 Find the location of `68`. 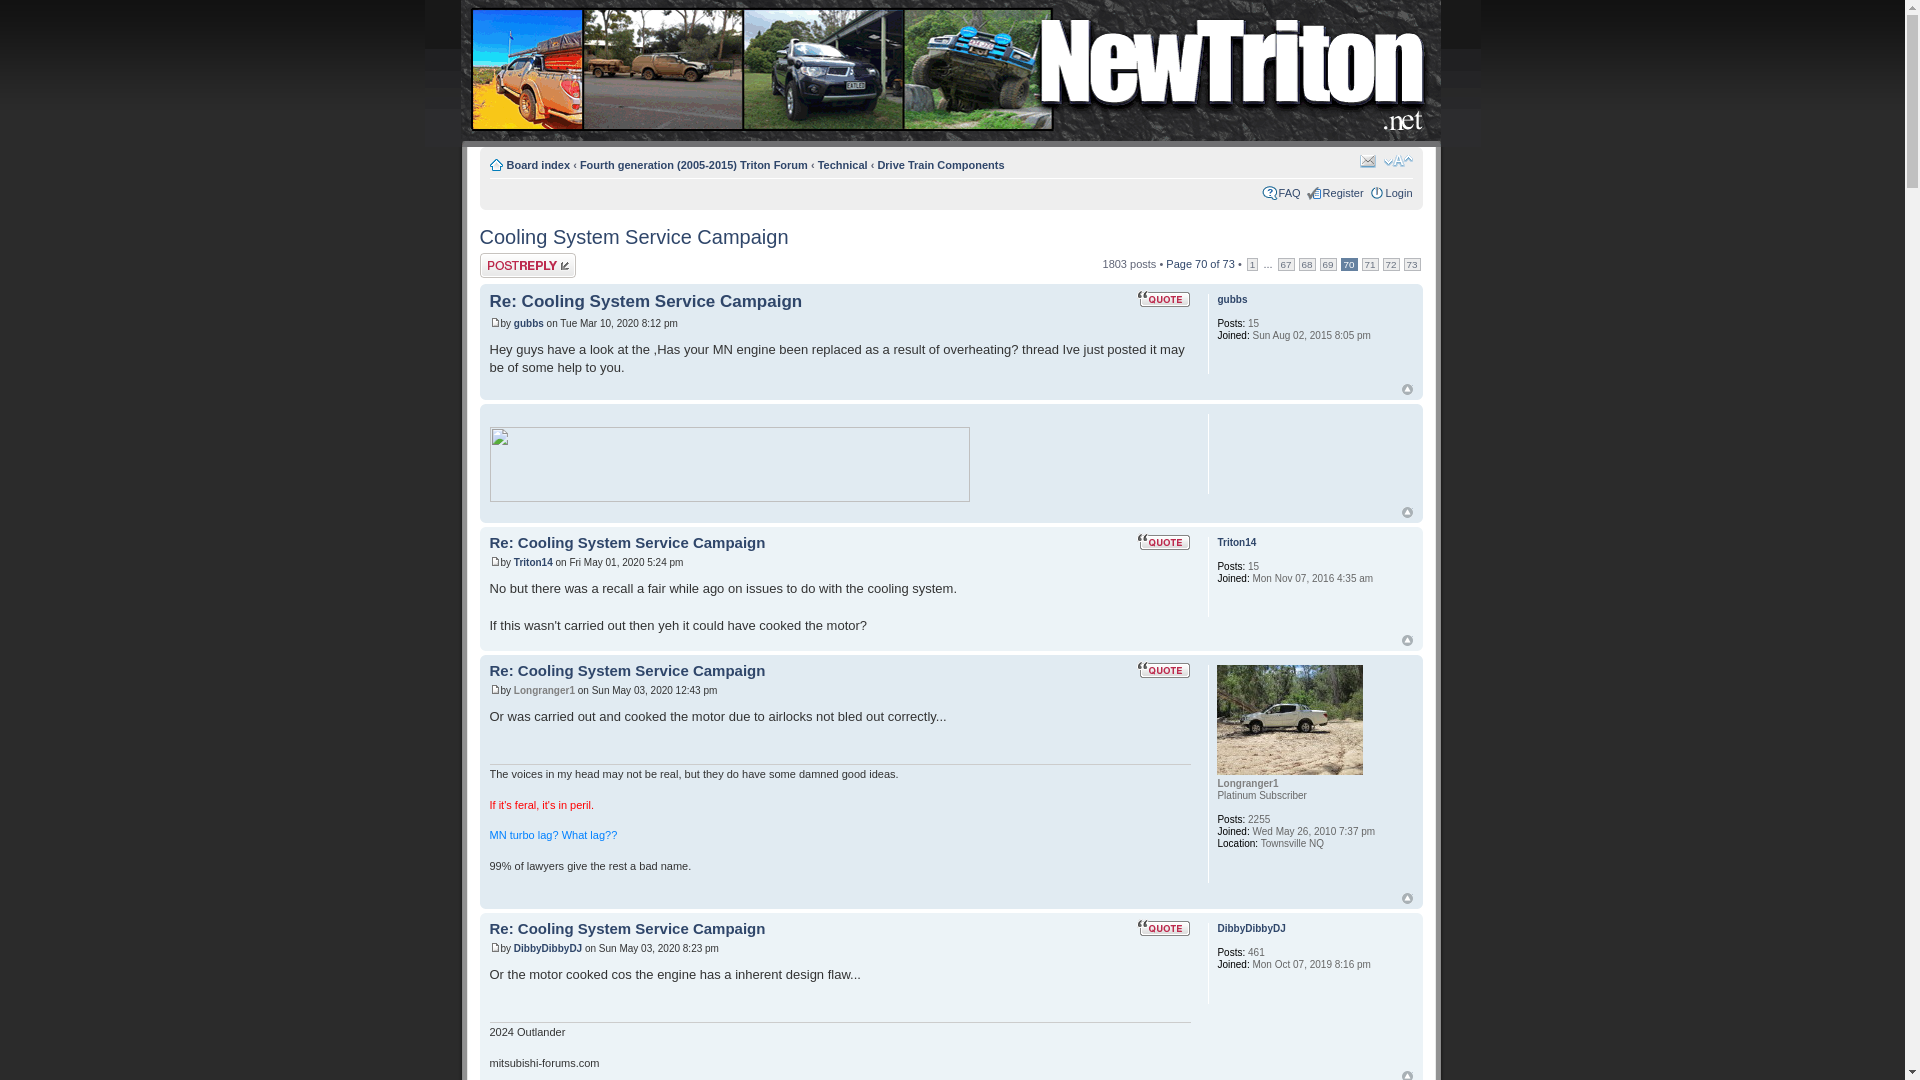

68 is located at coordinates (1307, 264).